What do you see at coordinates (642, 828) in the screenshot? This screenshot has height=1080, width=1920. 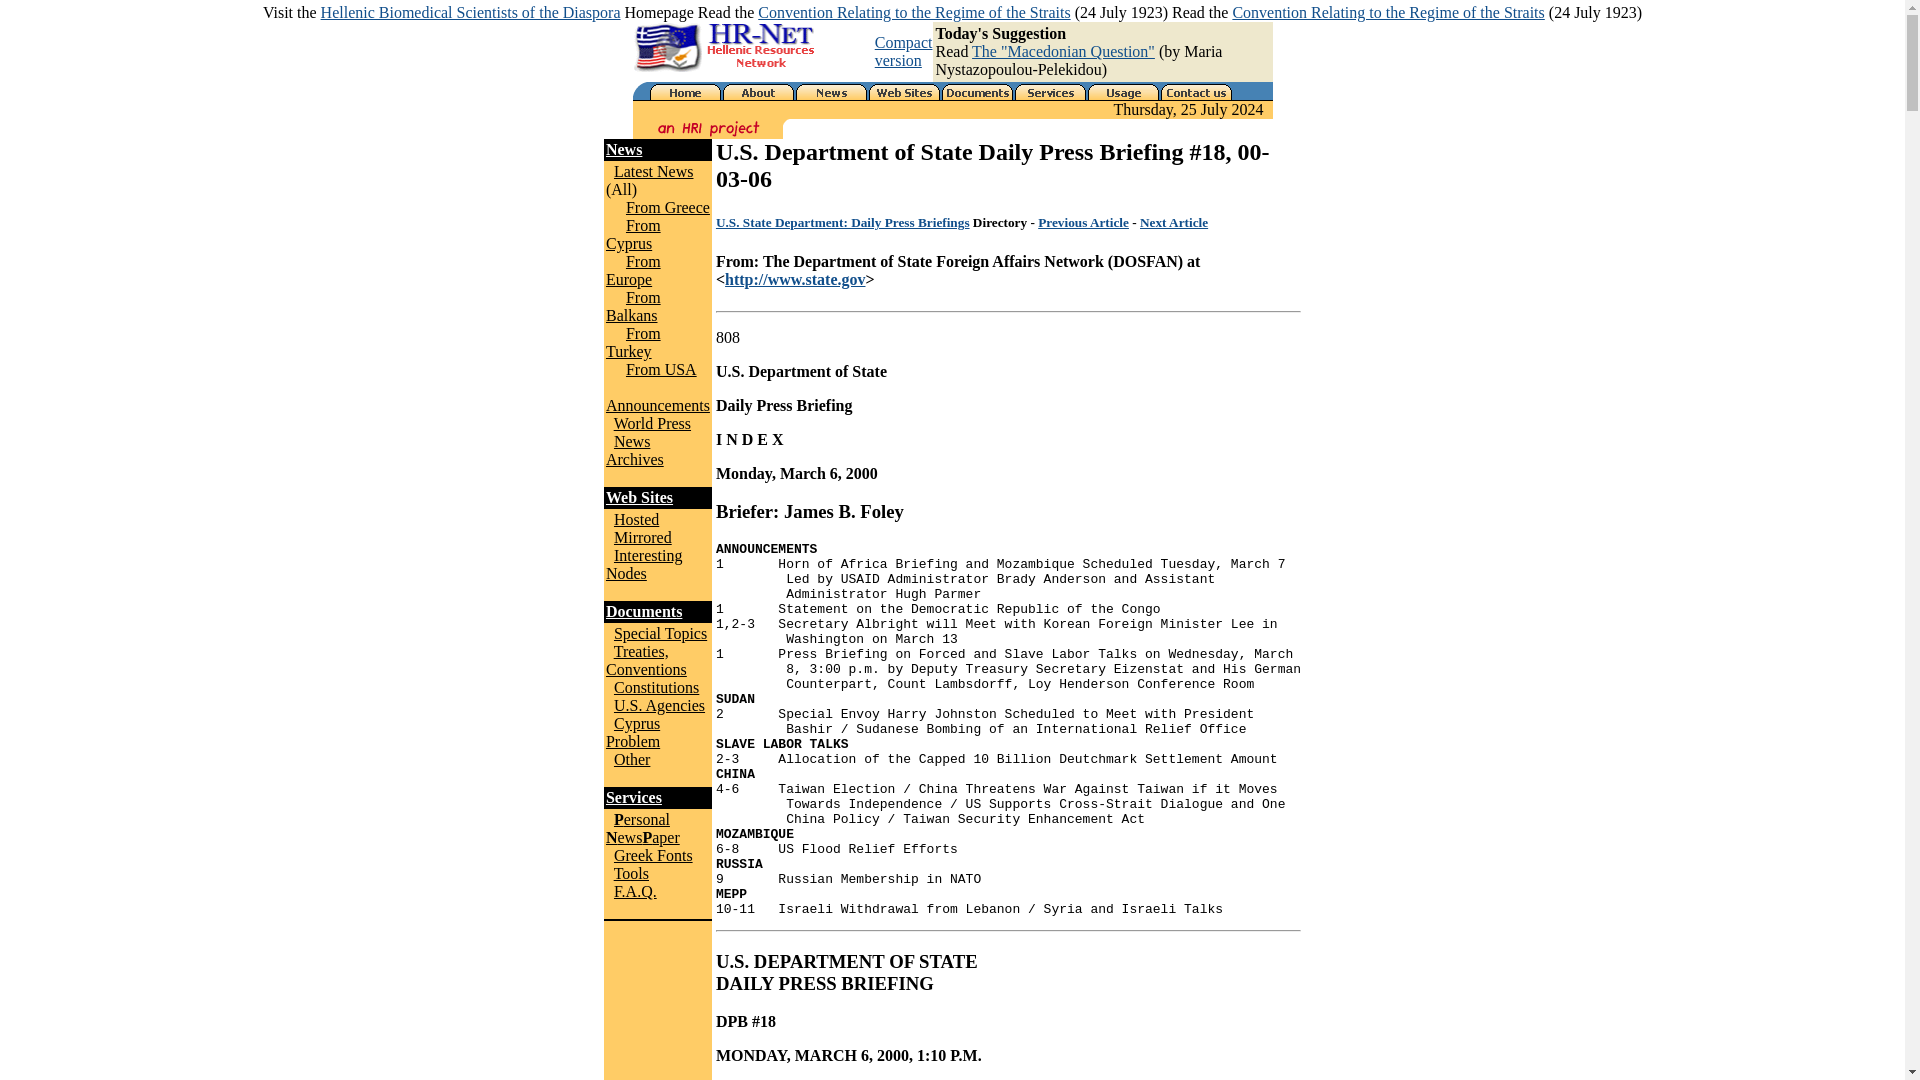 I see `Personal NewsPaper` at bounding box center [642, 828].